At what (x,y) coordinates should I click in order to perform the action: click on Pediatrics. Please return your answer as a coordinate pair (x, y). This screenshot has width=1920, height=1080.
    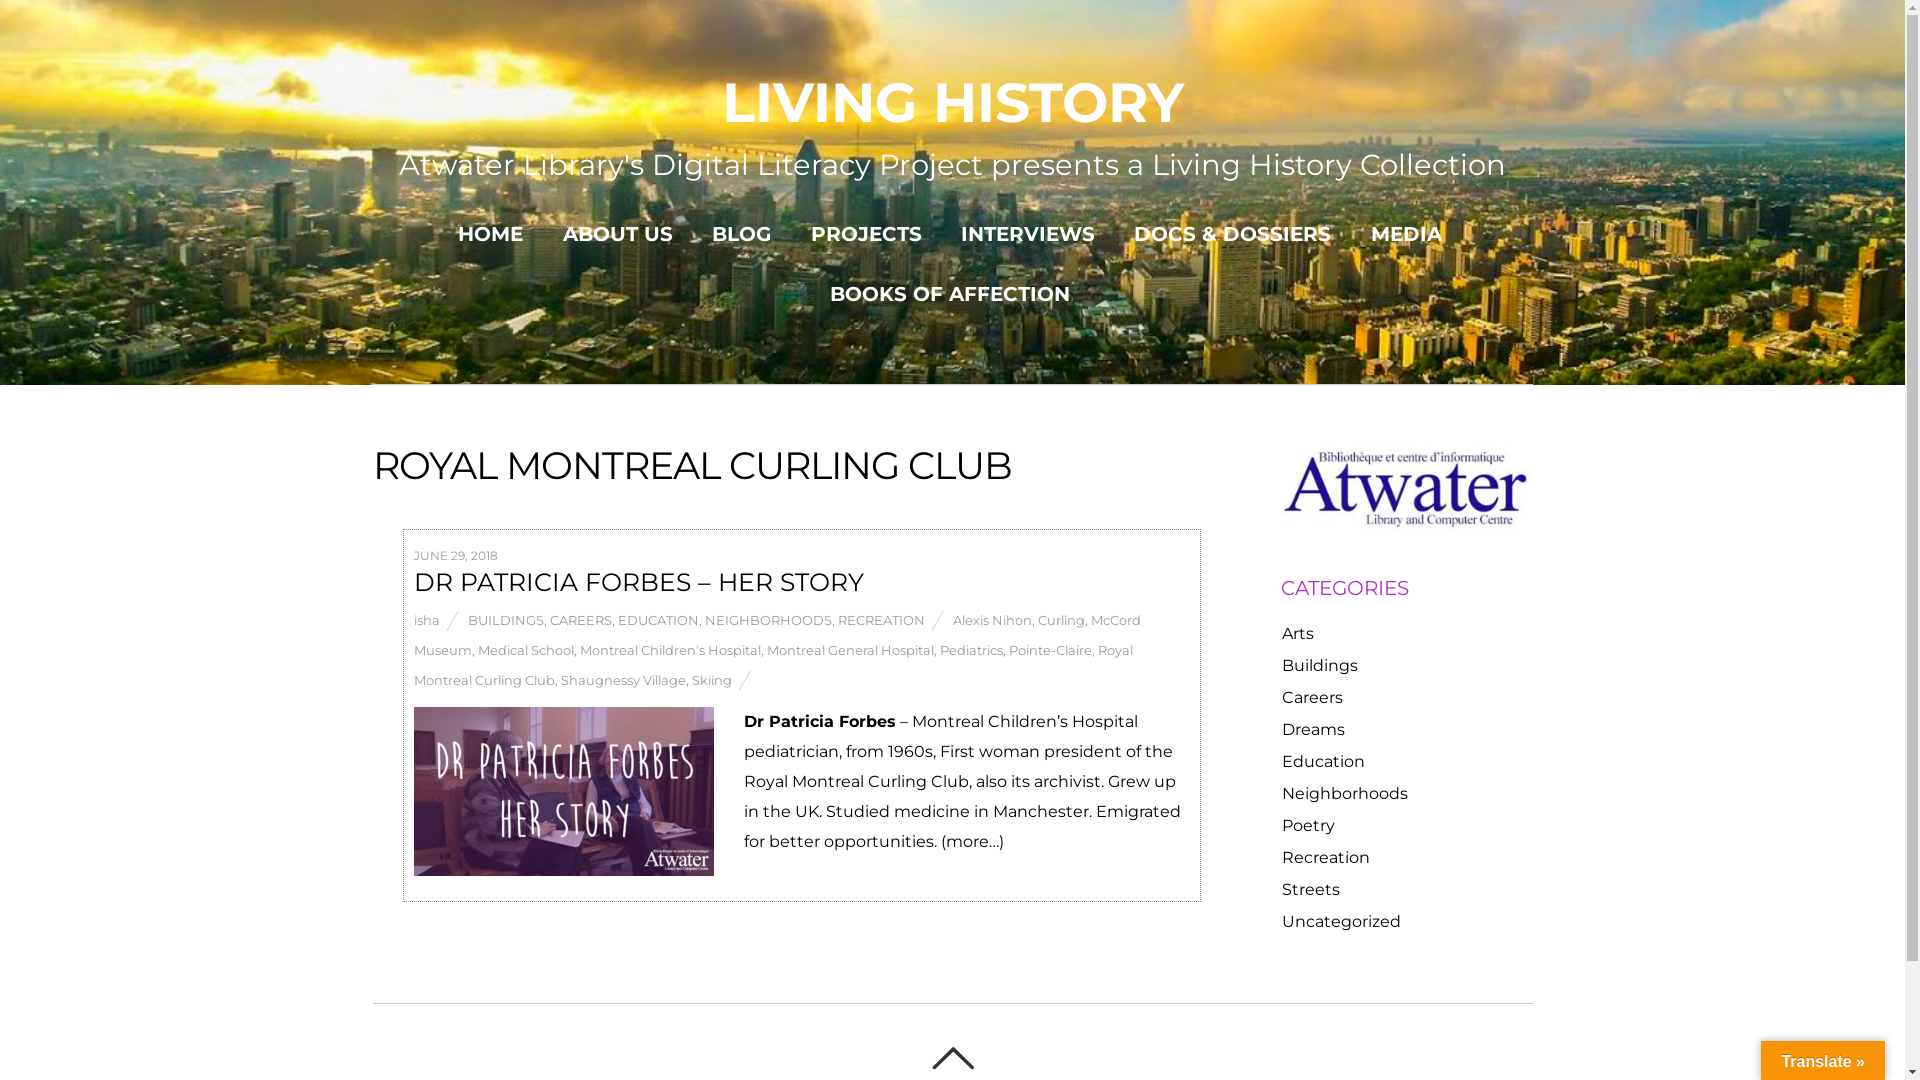
    Looking at the image, I should click on (971, 650).